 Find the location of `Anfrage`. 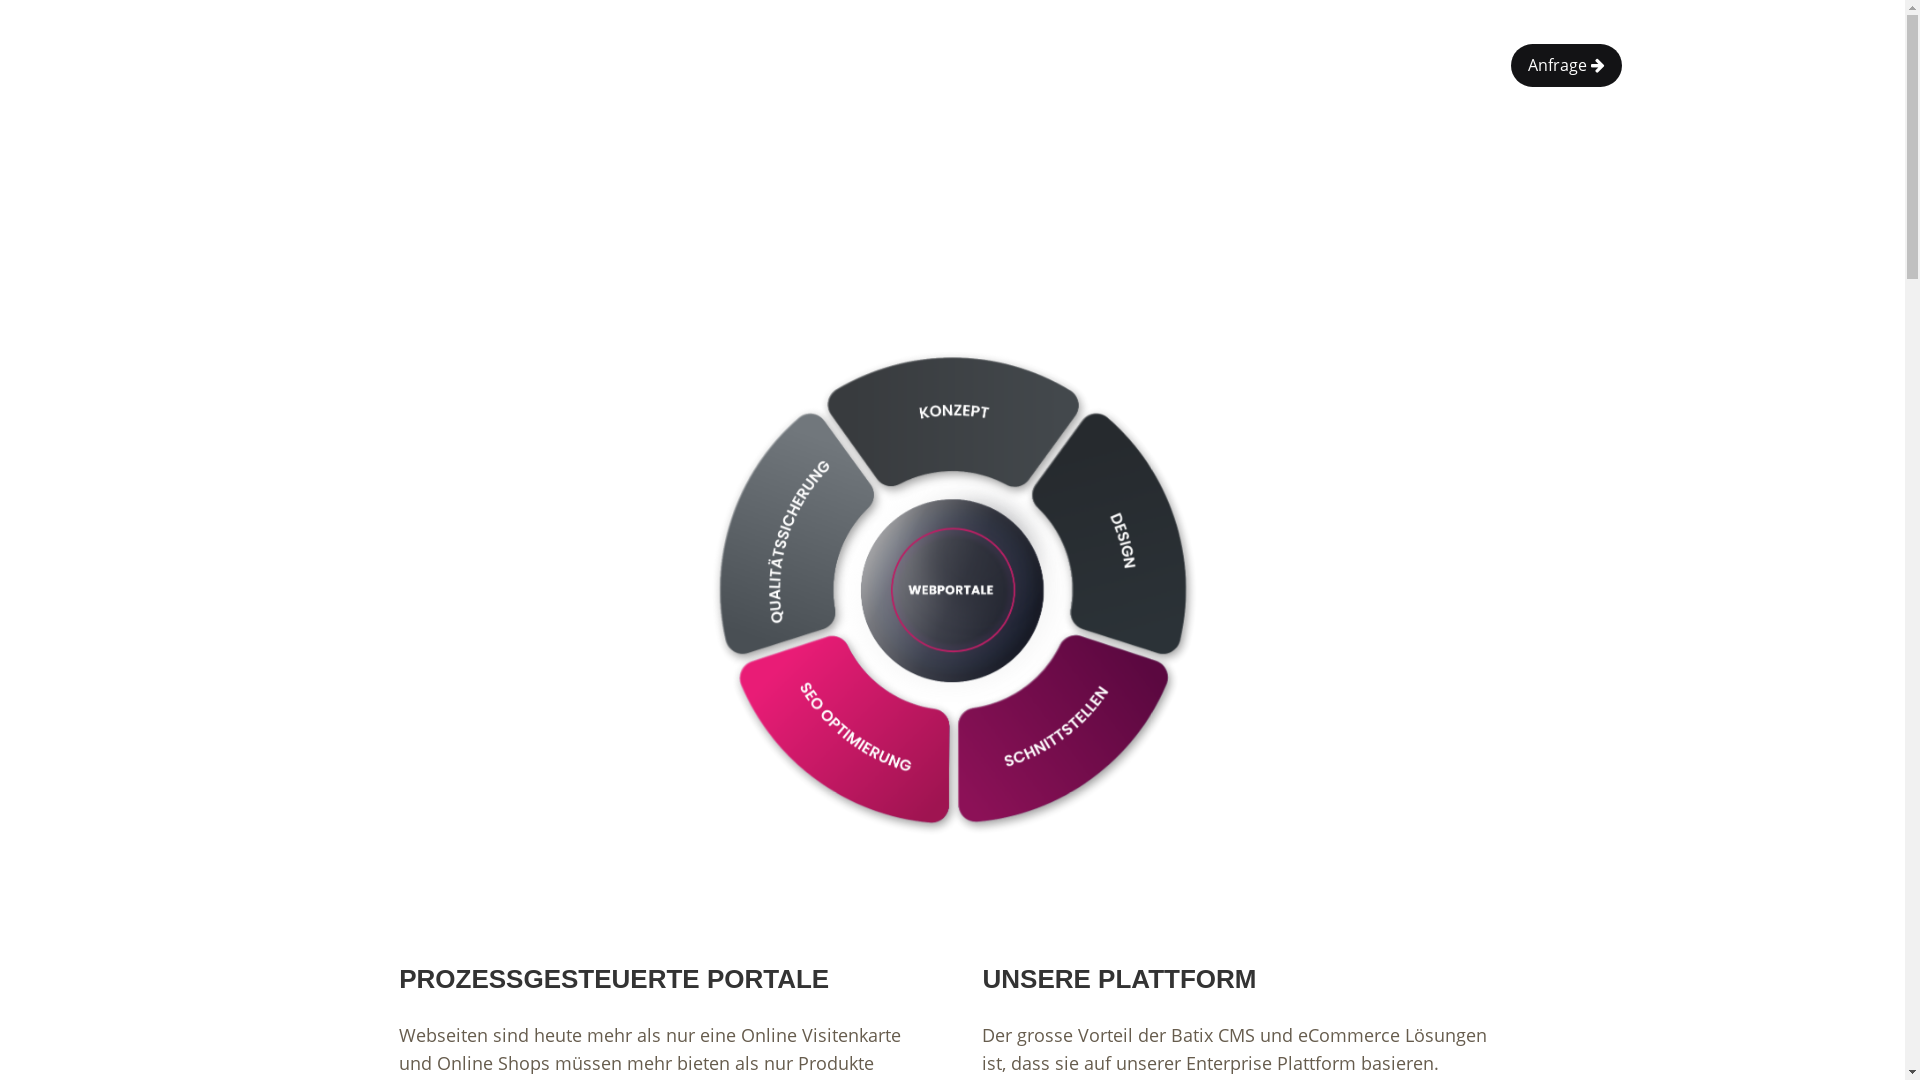

Anfrage is located at coordinates (1566, 66).